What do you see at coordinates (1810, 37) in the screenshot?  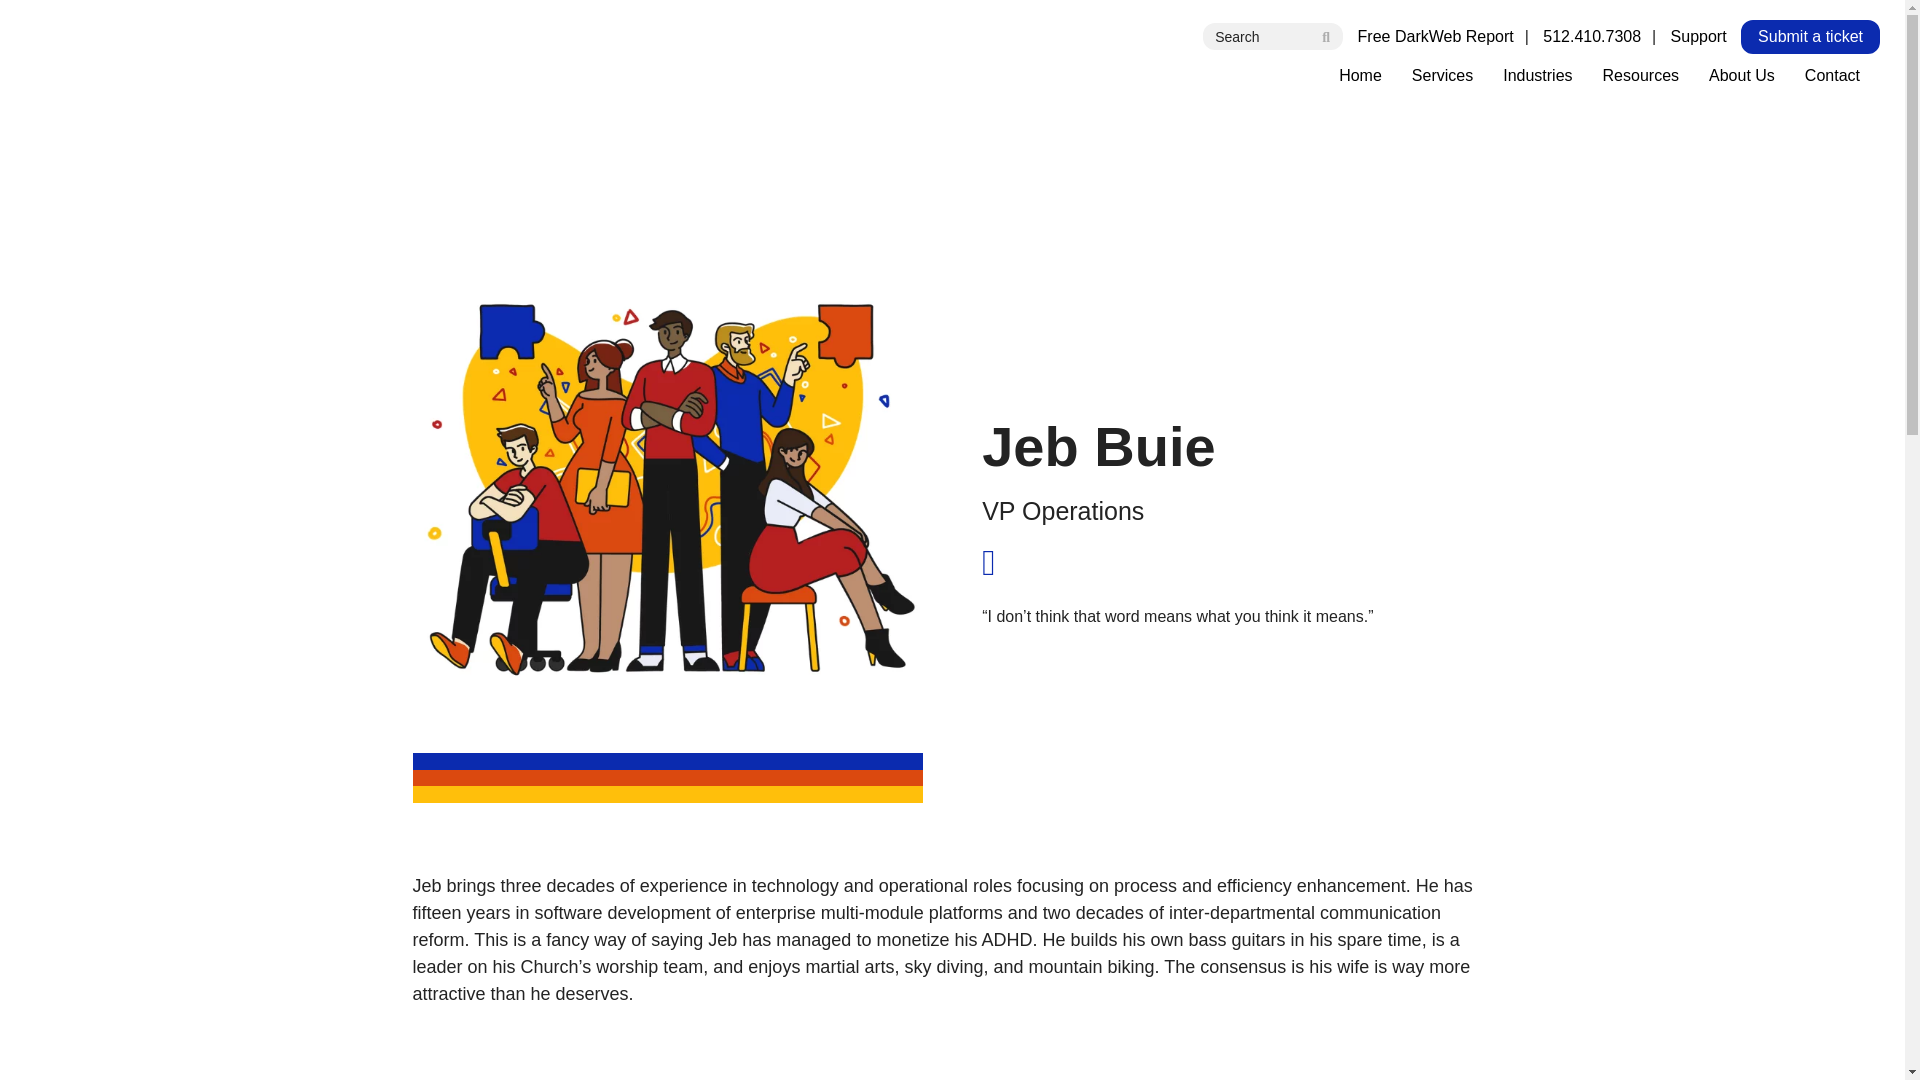 I see `Submit a ticket` at bounding box center [1810, 37].